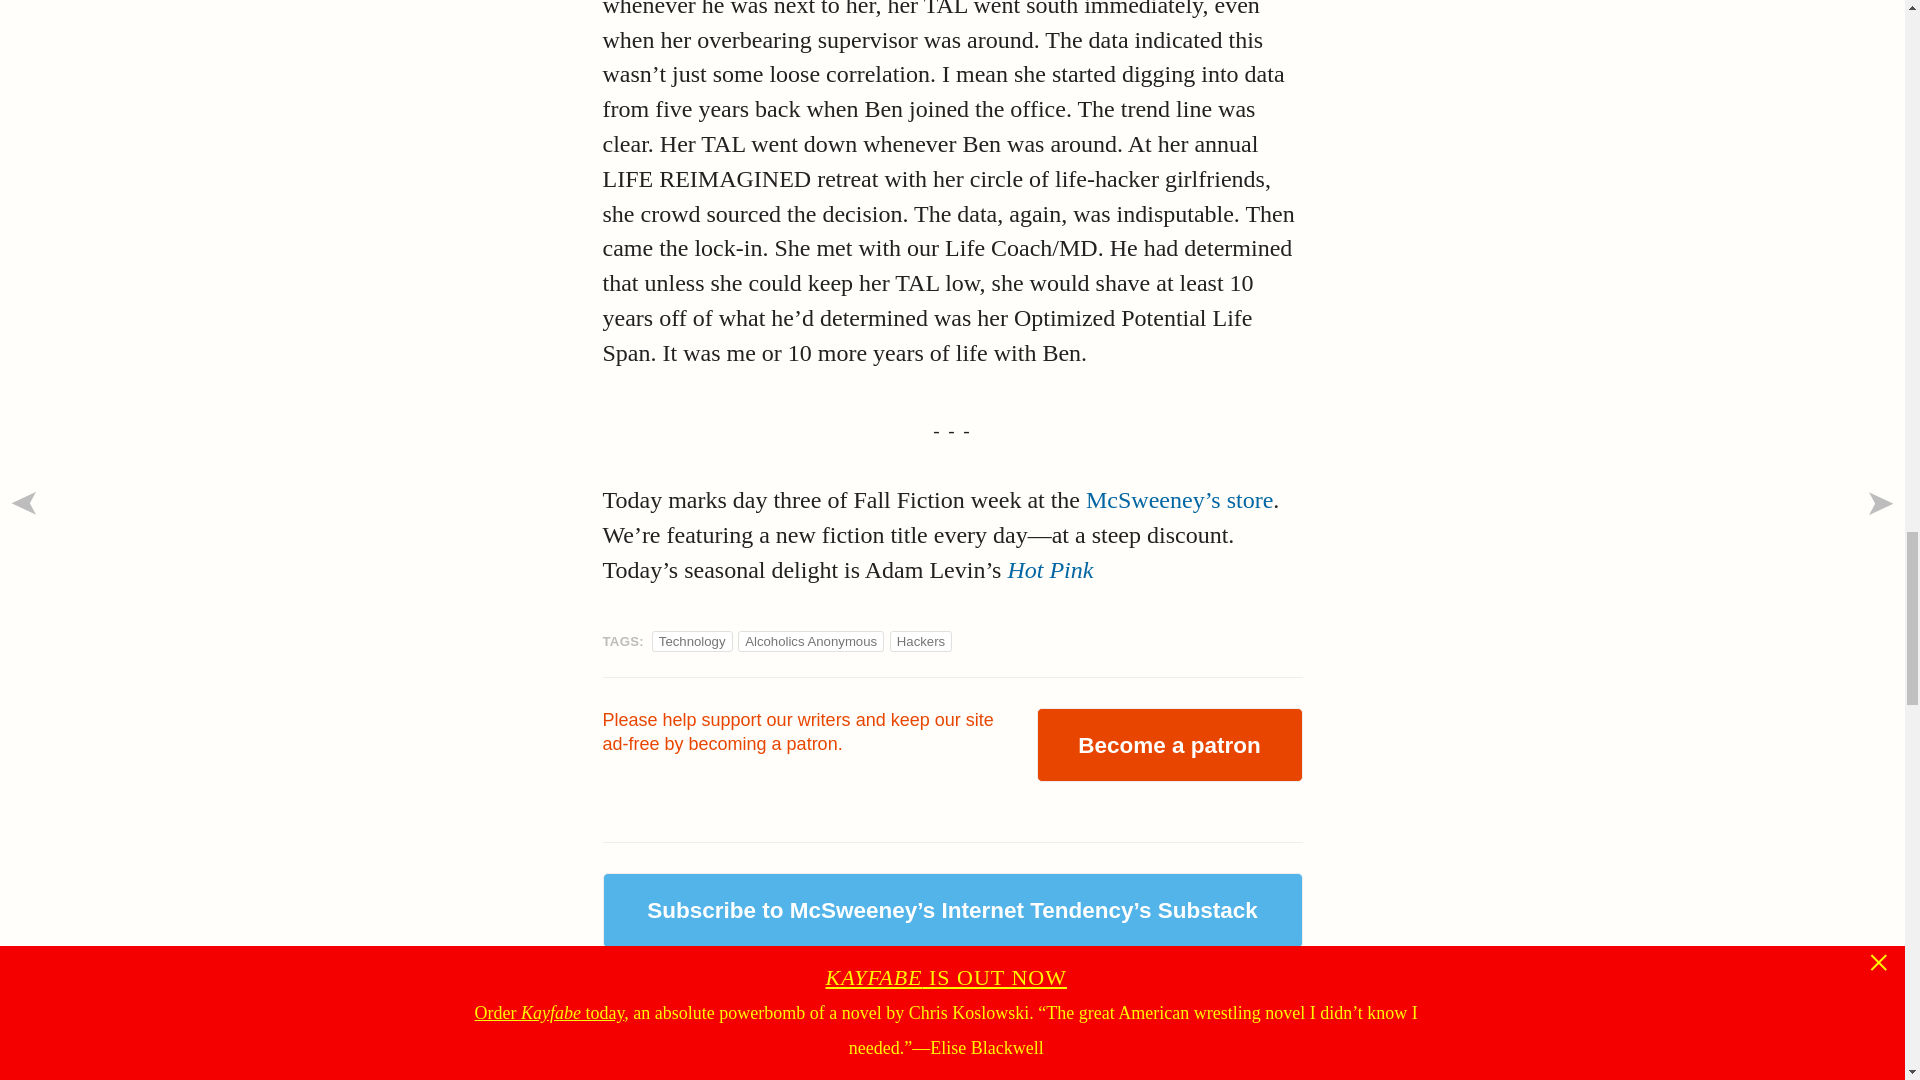  Describe the element at coordinates (810, 641) in the screenshot. I see `Alcoholics Anonymous` at that location.